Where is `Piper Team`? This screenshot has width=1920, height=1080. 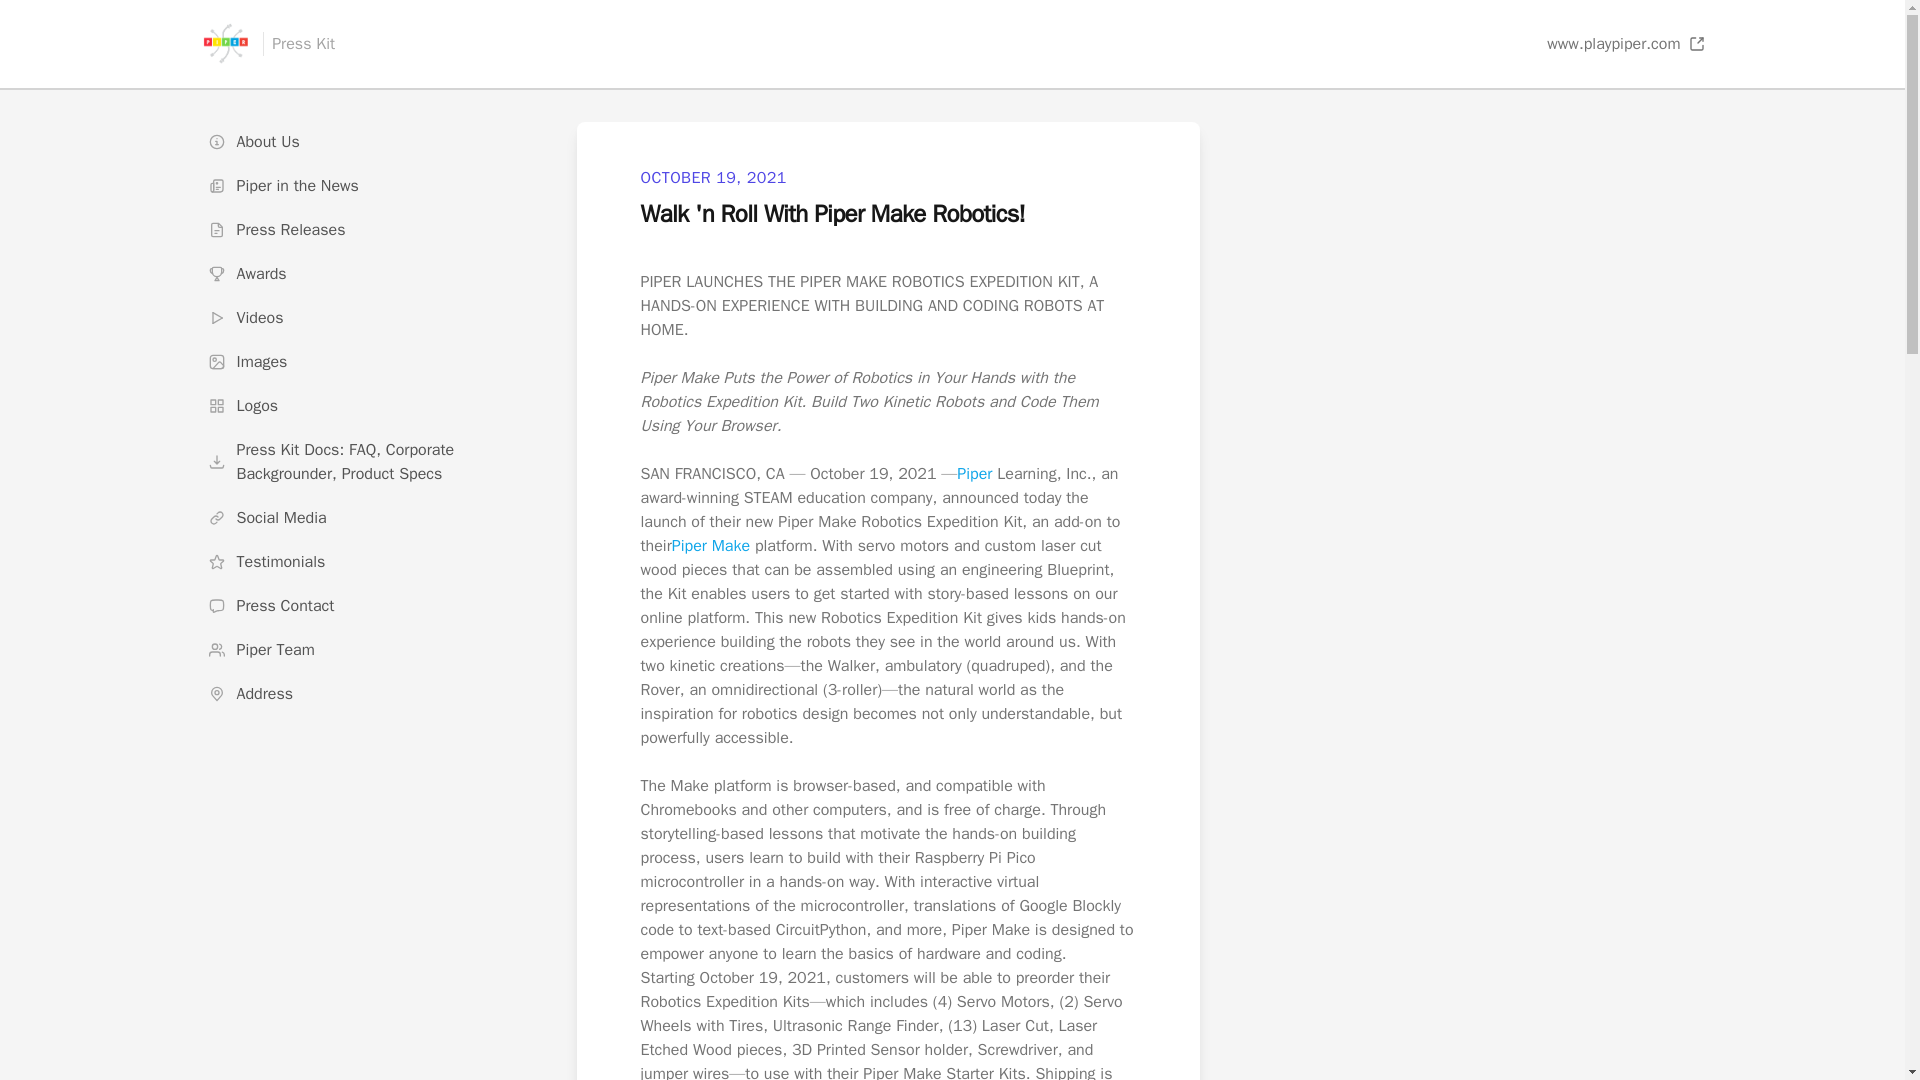
Piper Team is located at coordinates (367, 649).